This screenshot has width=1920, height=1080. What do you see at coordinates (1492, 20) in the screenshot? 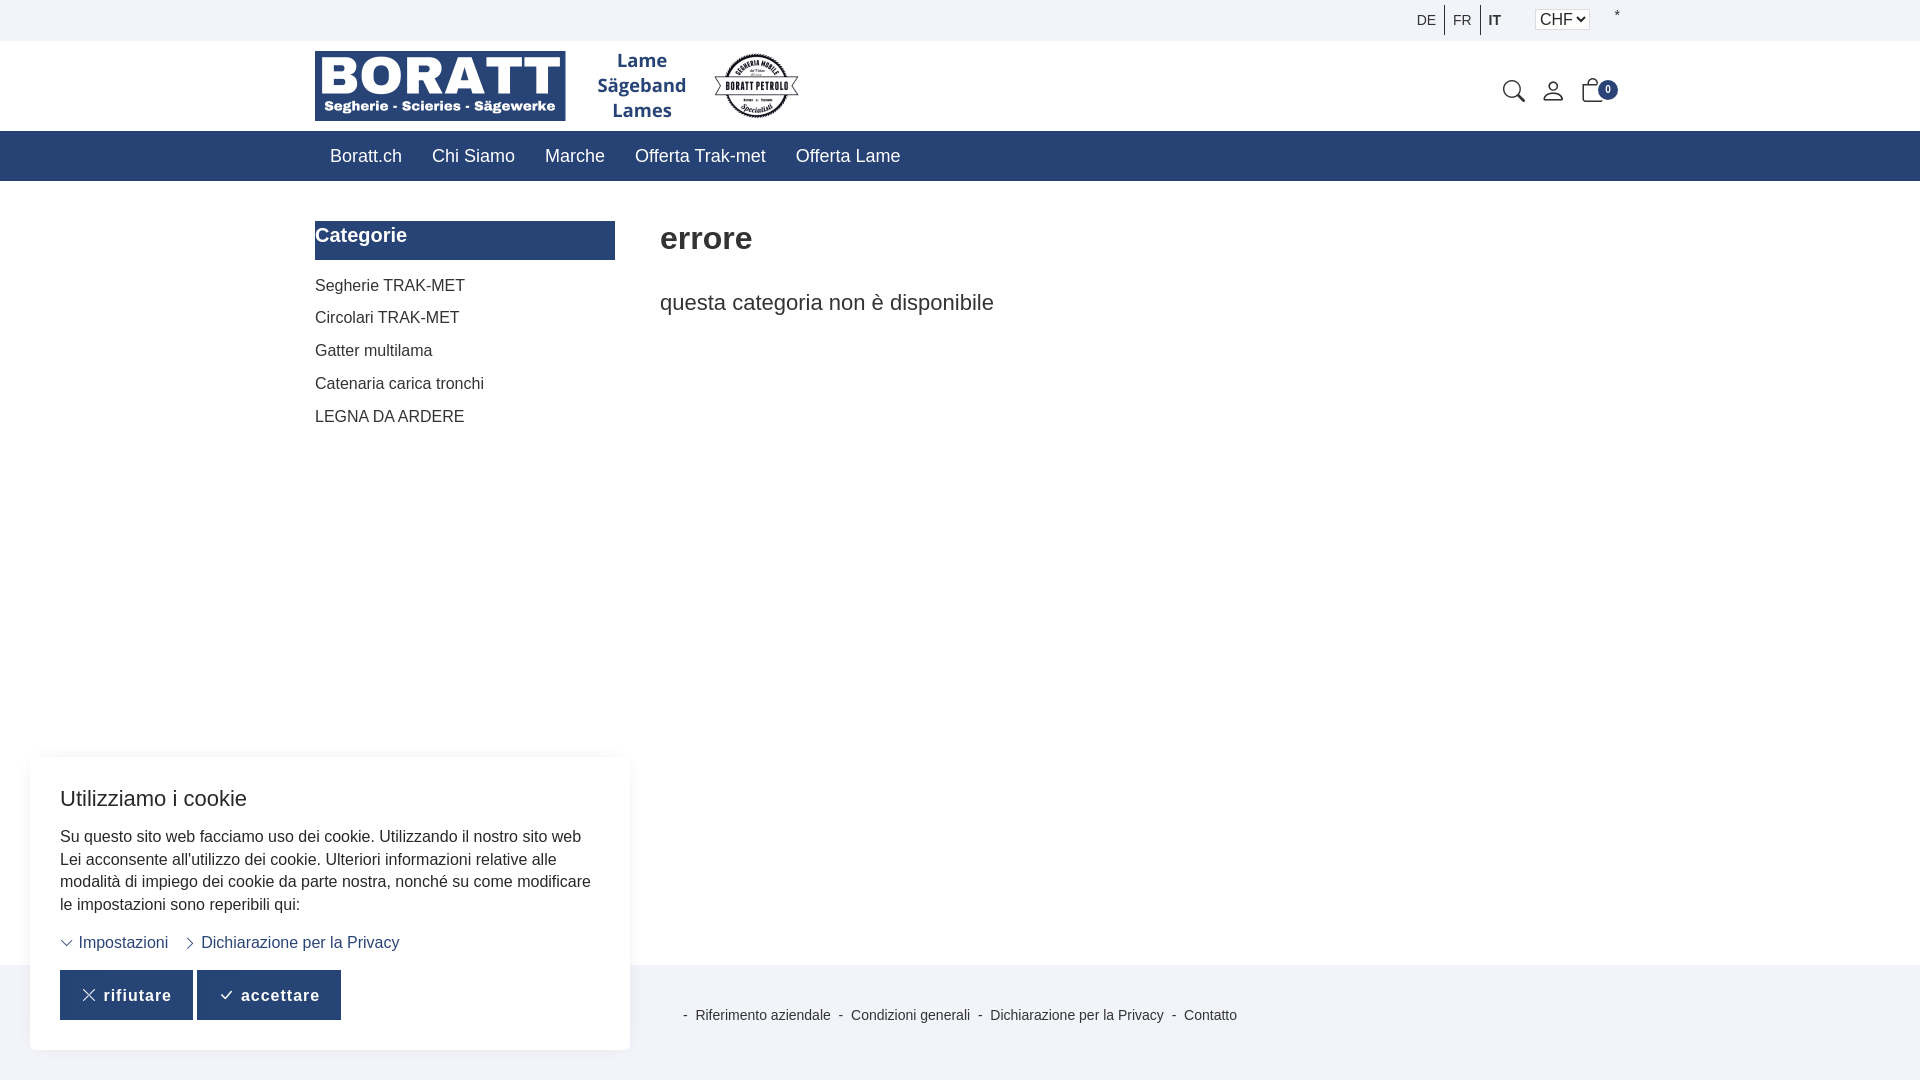
I see `IT` at bounding box center [1492, 20].